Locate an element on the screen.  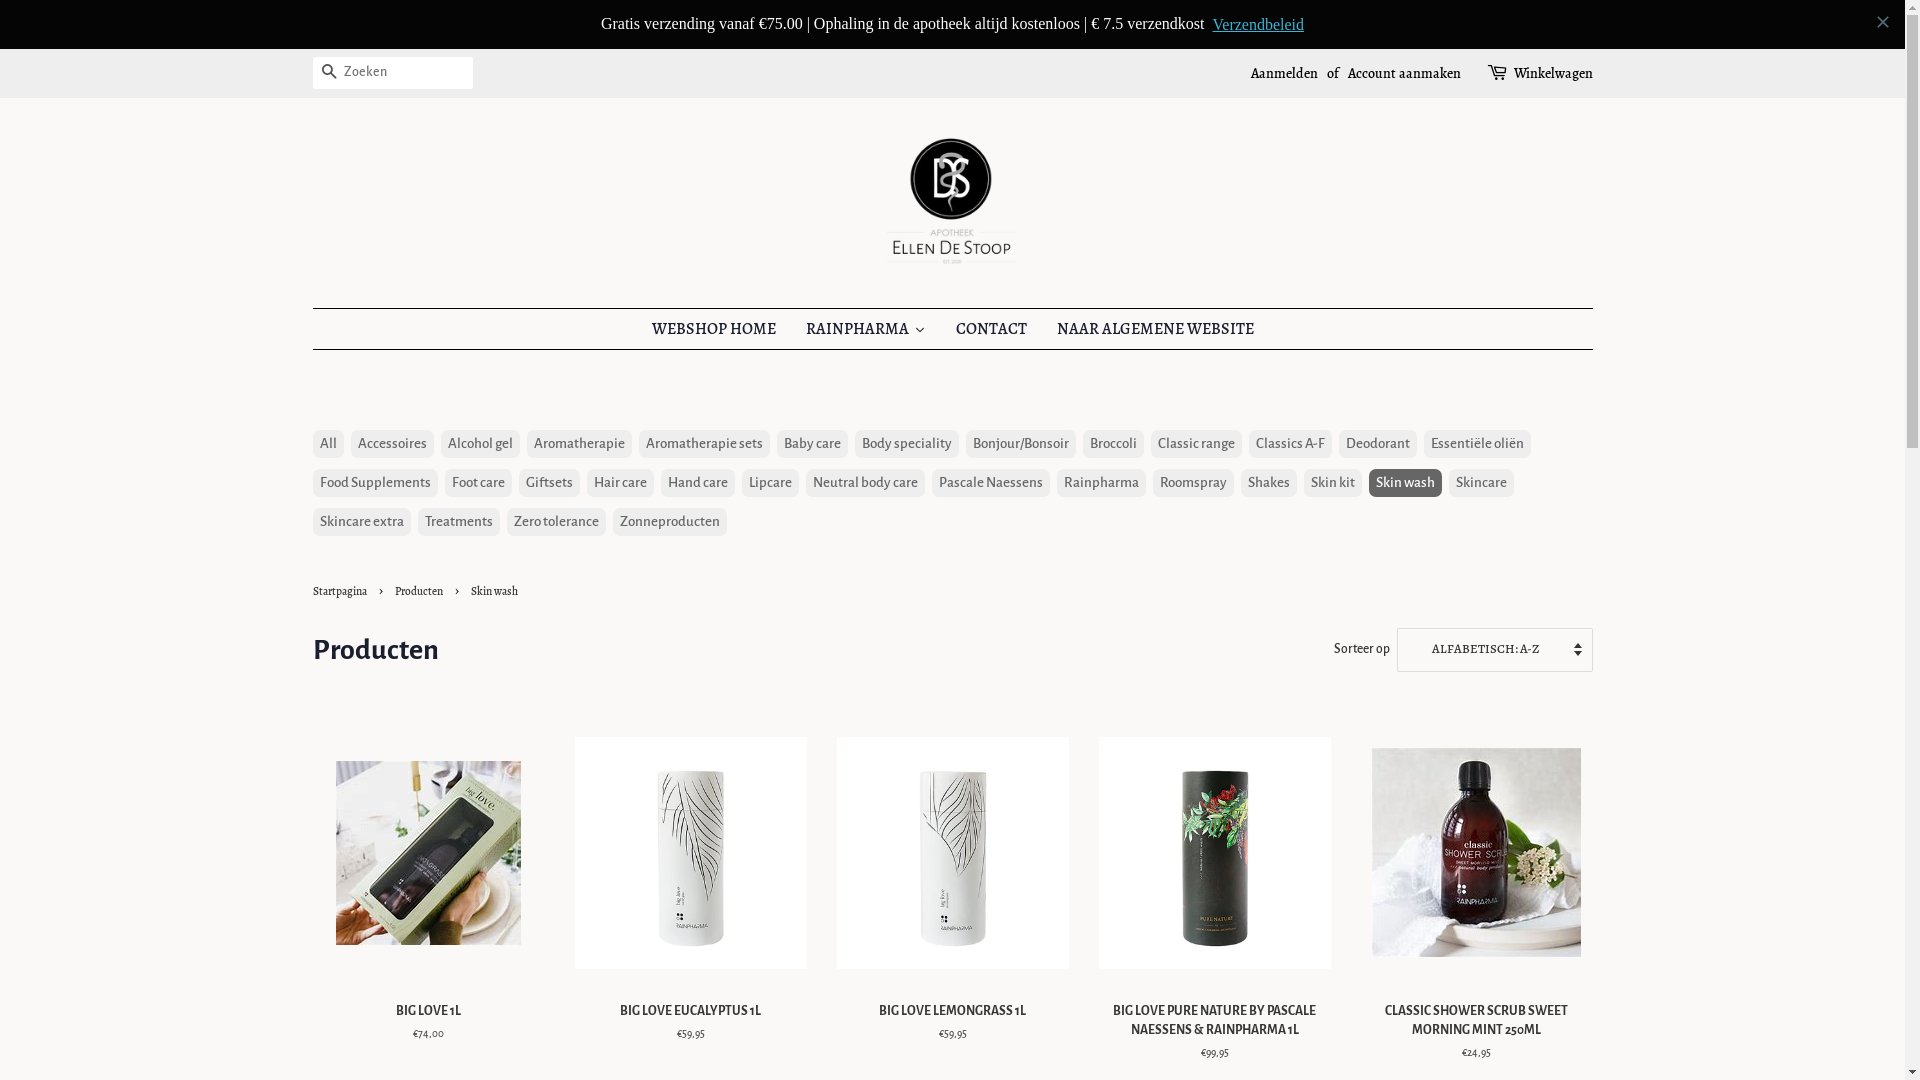
Automizely Marketing popup bars is located at coordinates (952, 24).